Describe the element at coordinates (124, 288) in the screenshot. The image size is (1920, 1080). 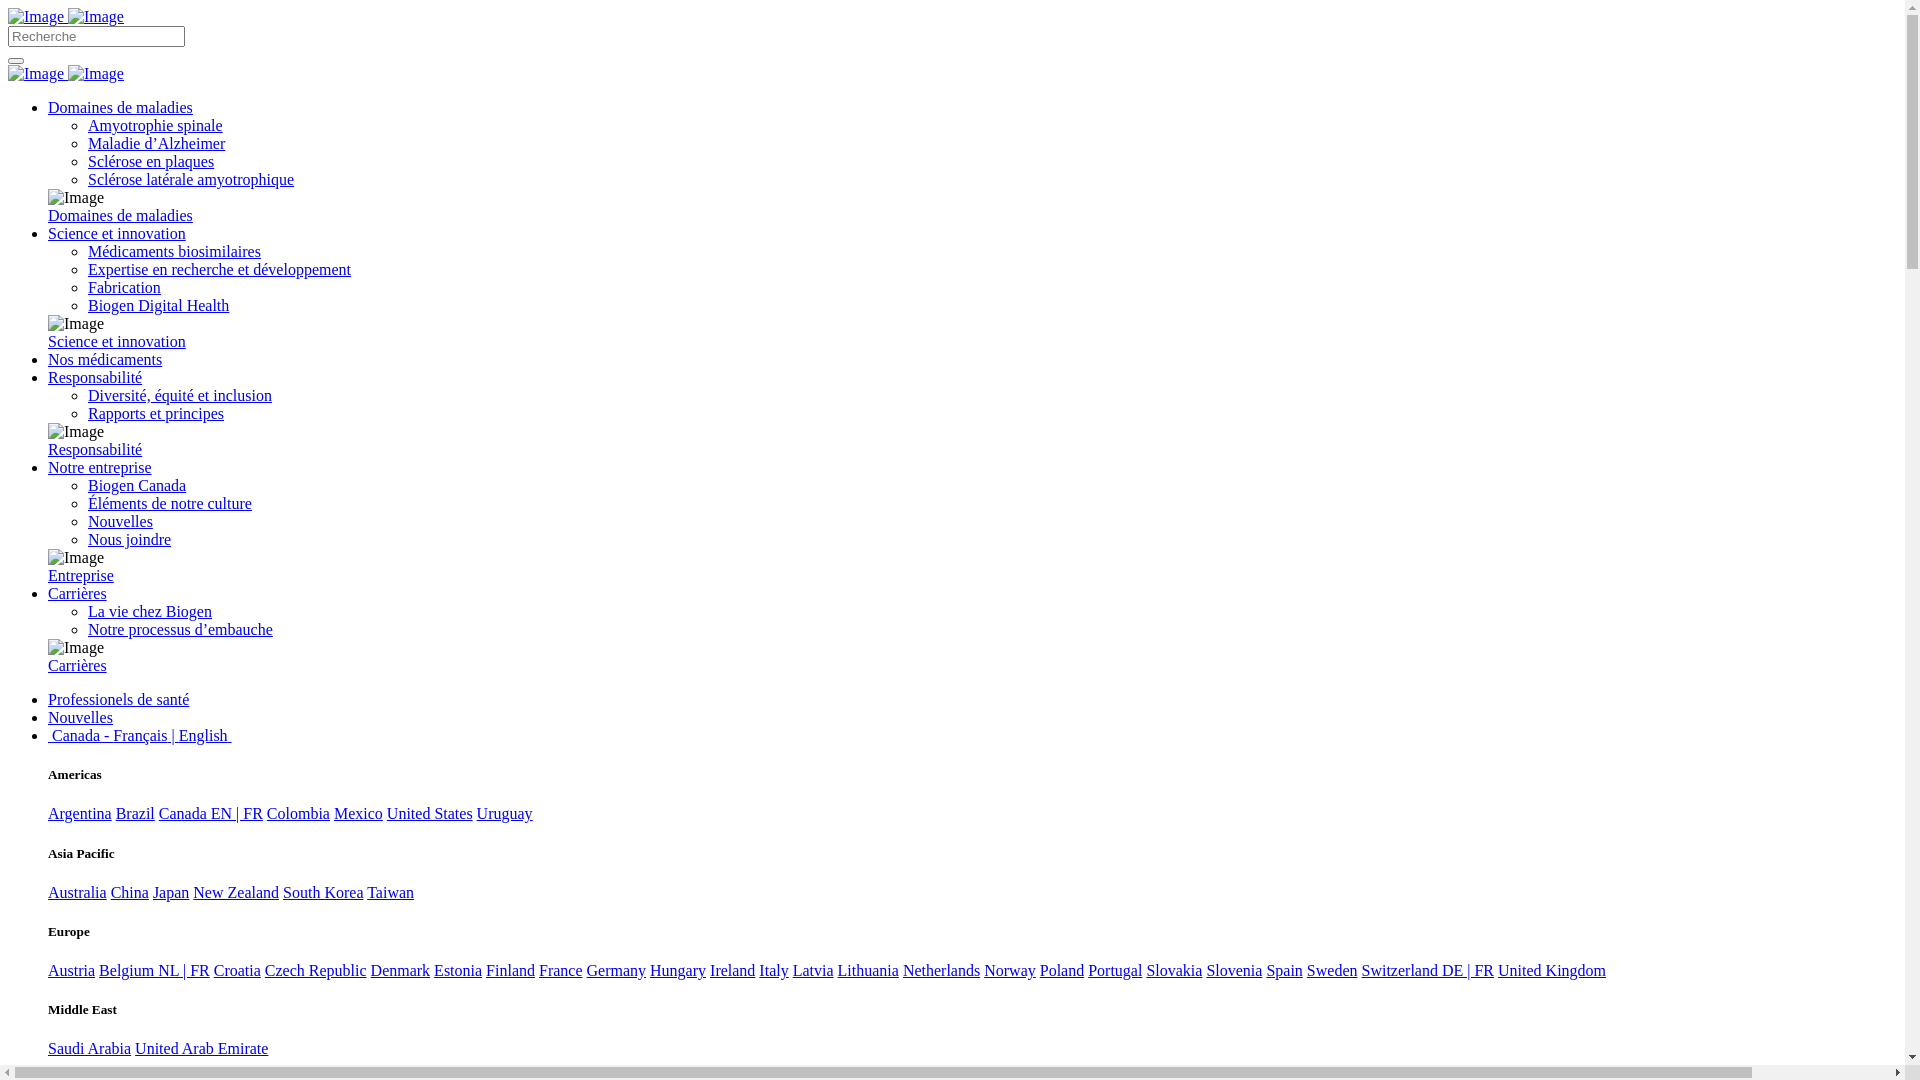
I see `Fabrication` at that location.